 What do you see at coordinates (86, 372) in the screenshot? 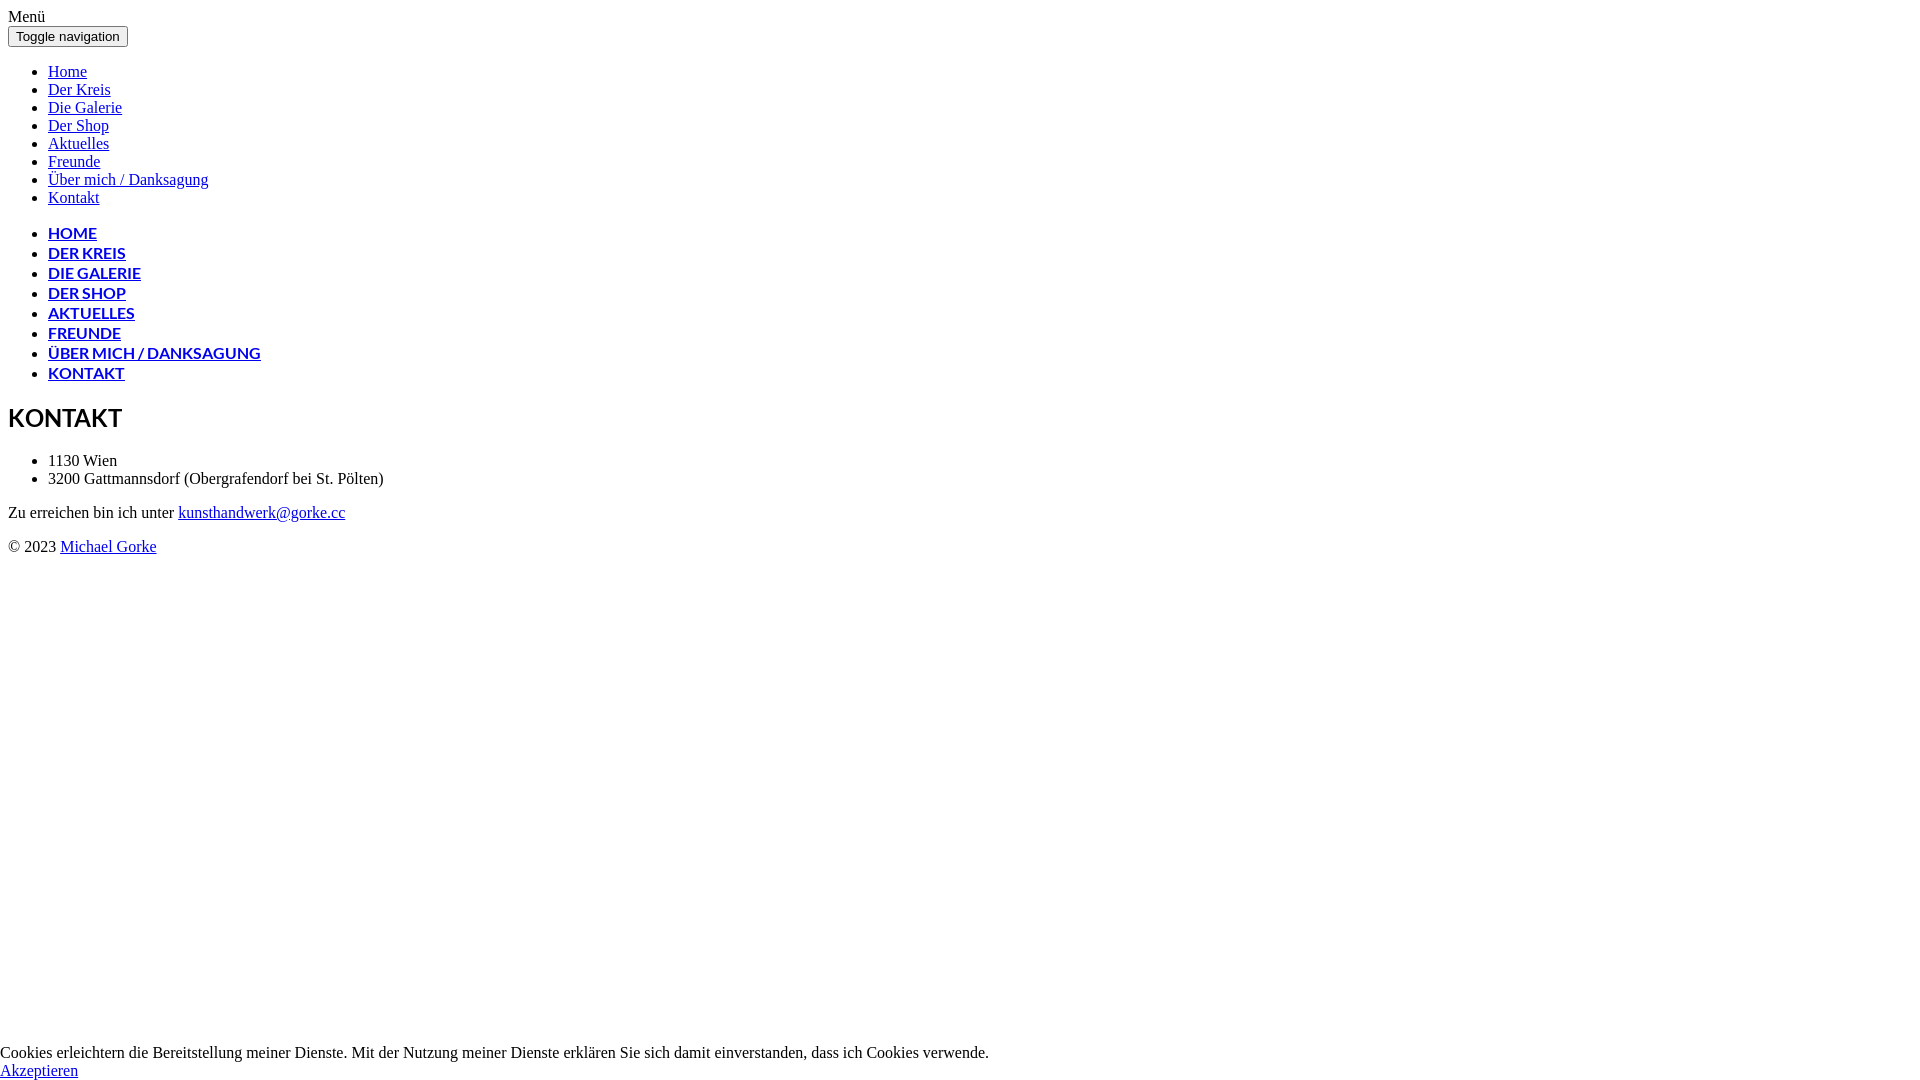
I see `KONTAKT` at bounding box center [86, 372].